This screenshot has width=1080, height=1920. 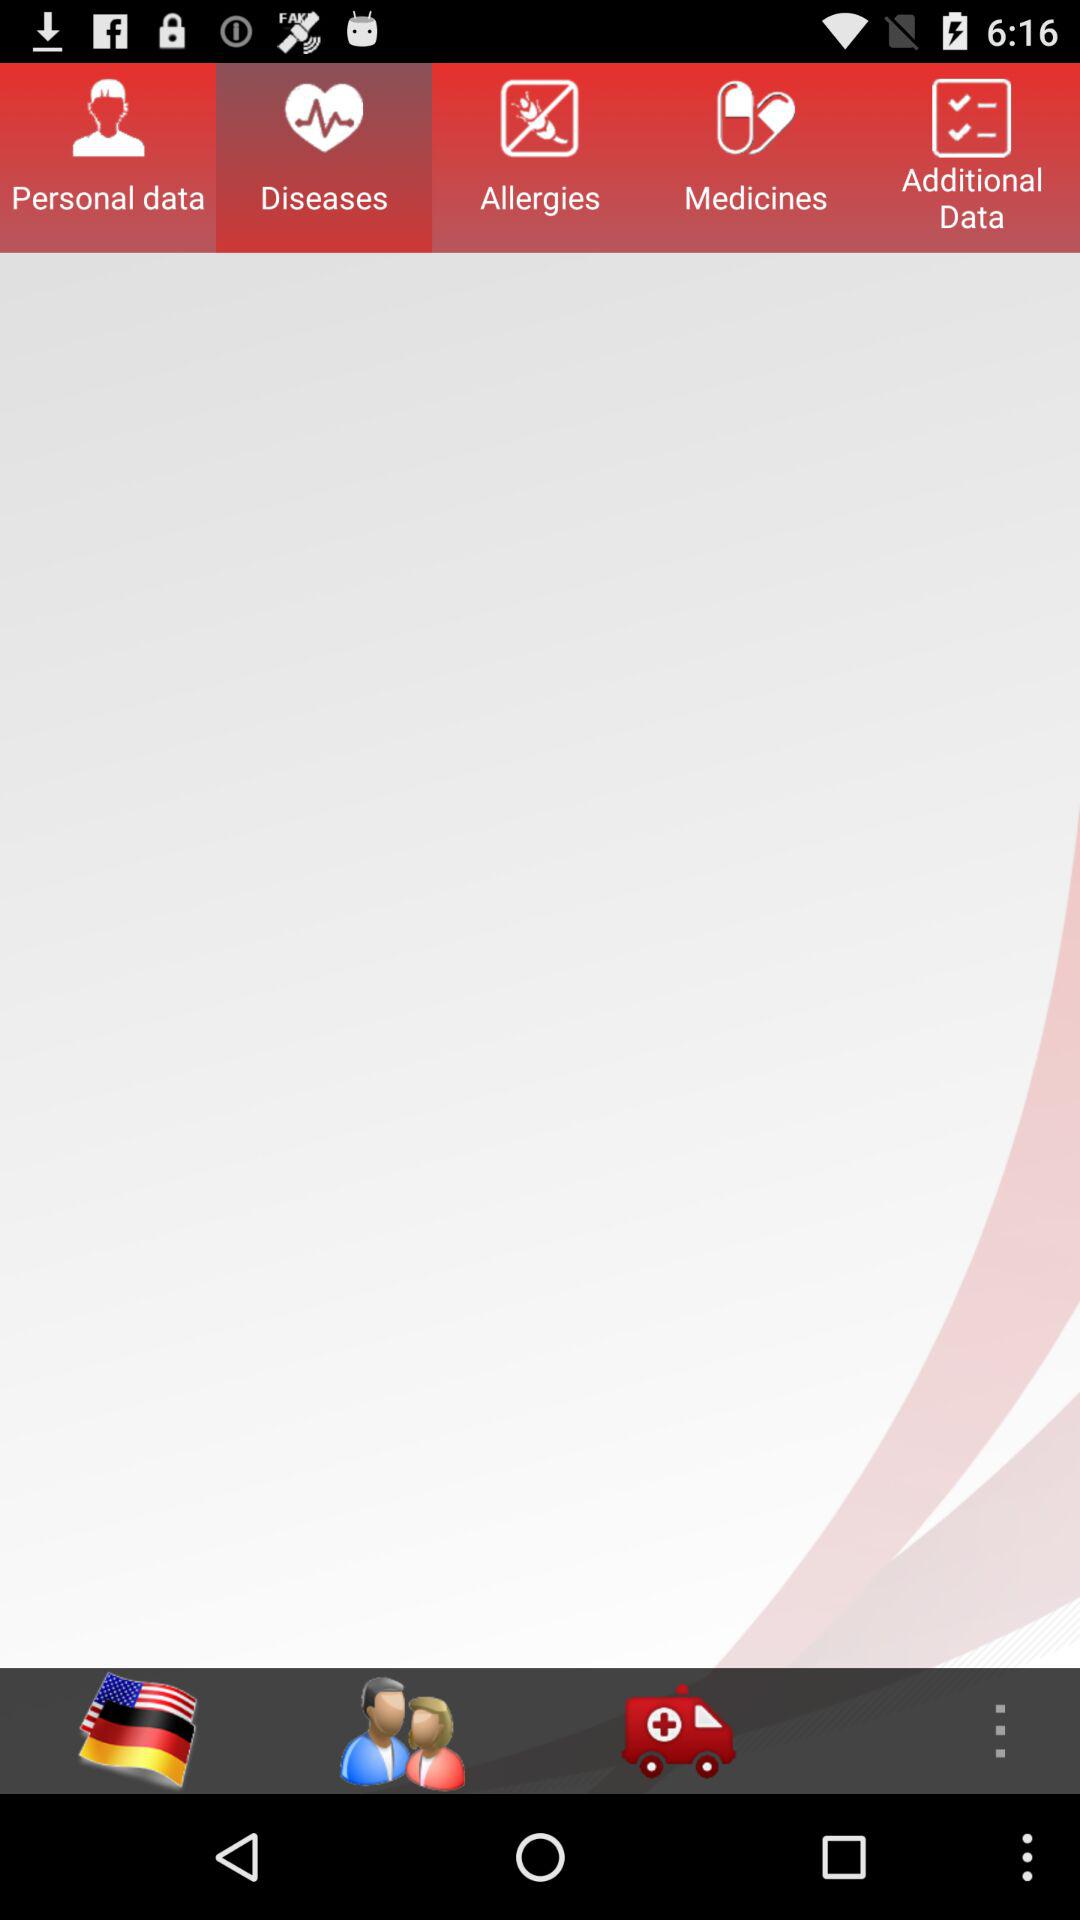 What do you see at coordinates (756, 157) in the screenshot?
I see `swipe until medicines button` at bounding box center [756, 157].